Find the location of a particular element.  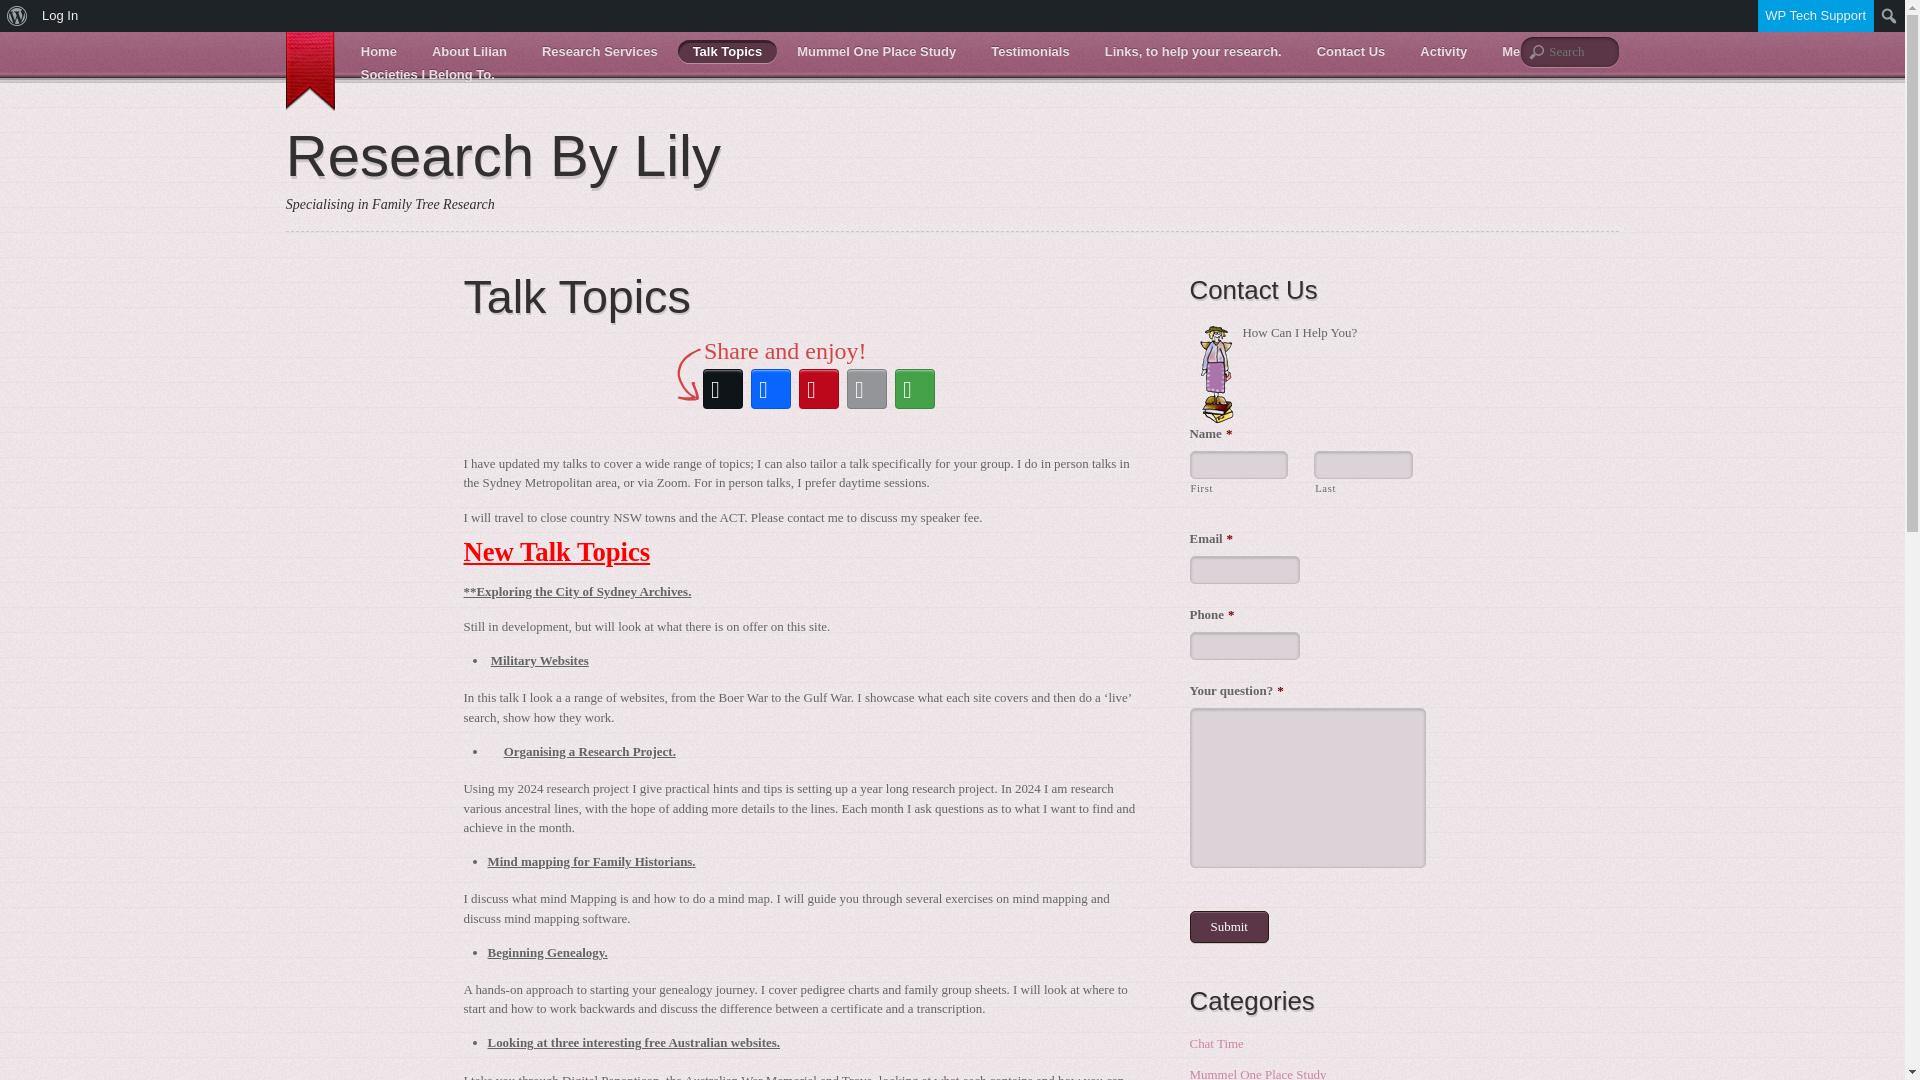

Research By Lily is located at coordinates (504, 155).